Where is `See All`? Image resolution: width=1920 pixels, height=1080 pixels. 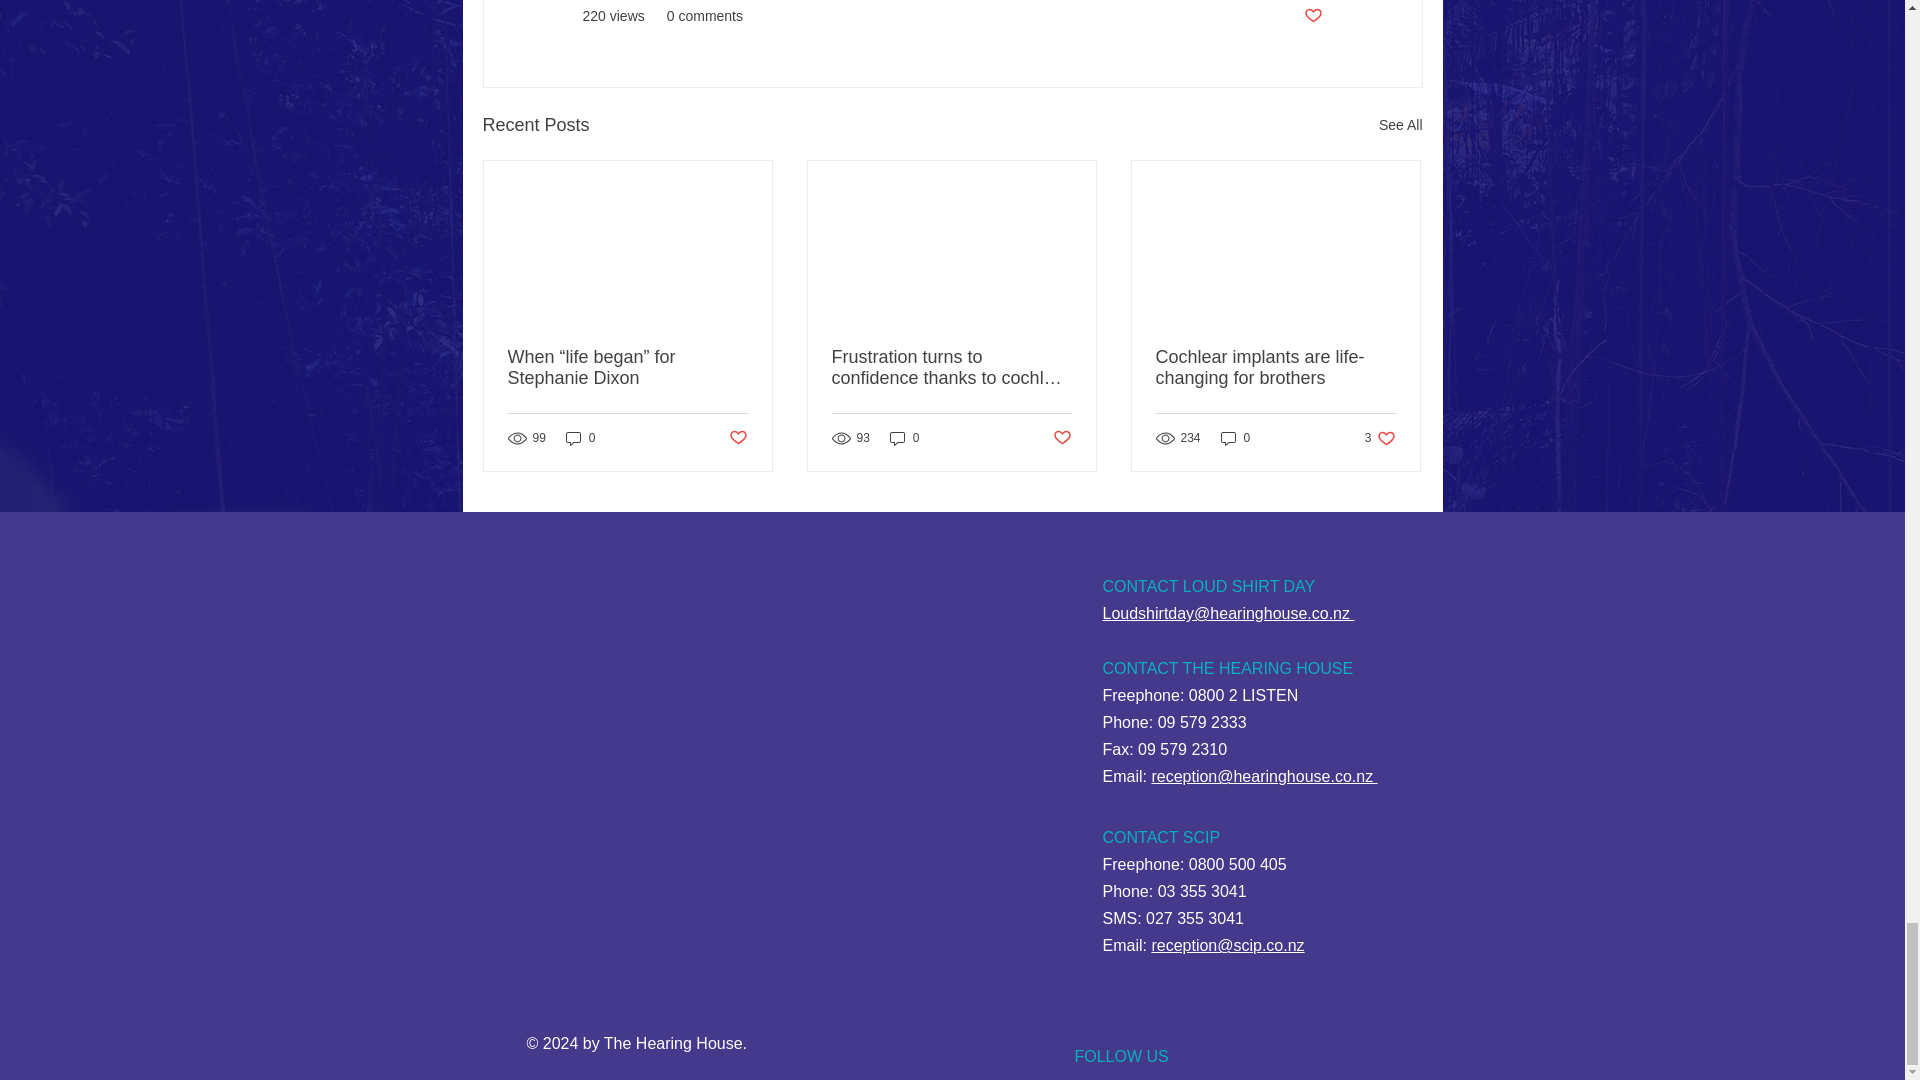 See All is located at coordinates (1400, 126).